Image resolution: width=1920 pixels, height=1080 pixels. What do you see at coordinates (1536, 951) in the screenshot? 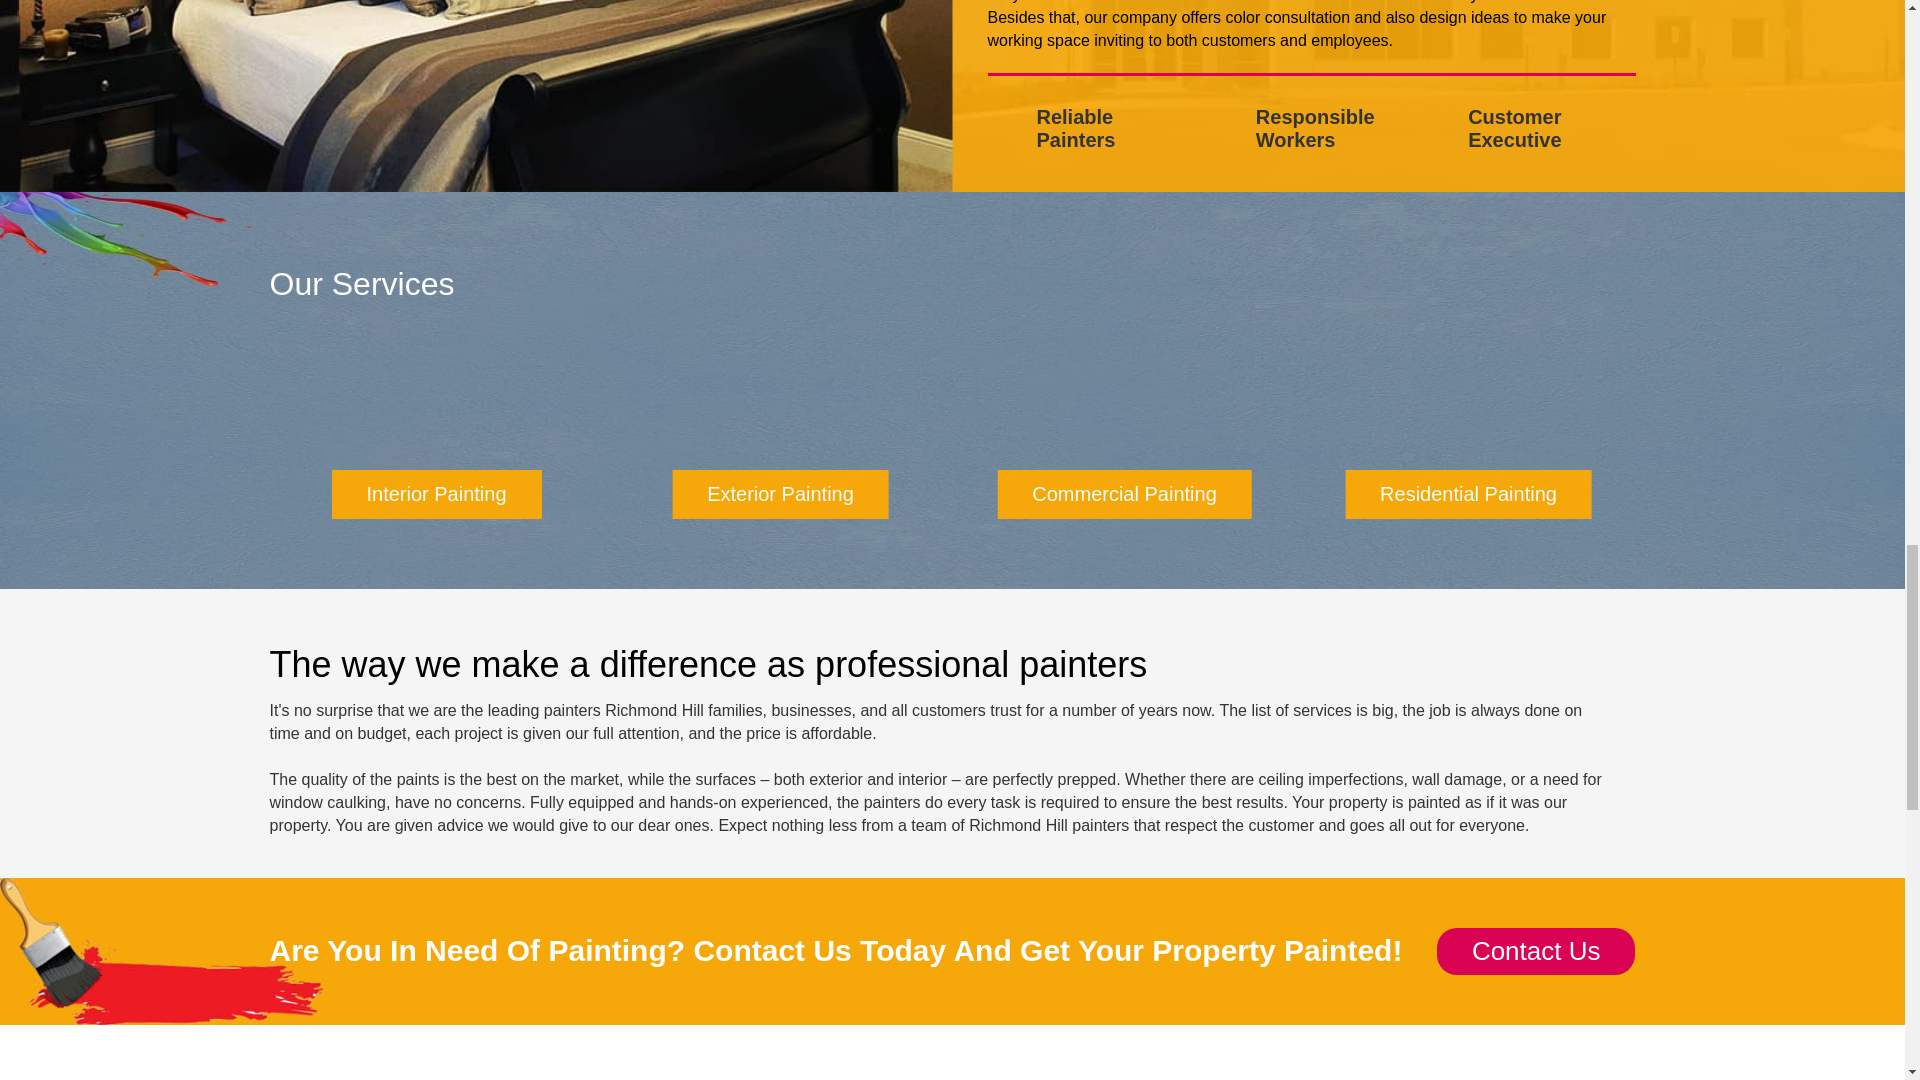
I see `Contact Us` at bounding box center [1536, 951].